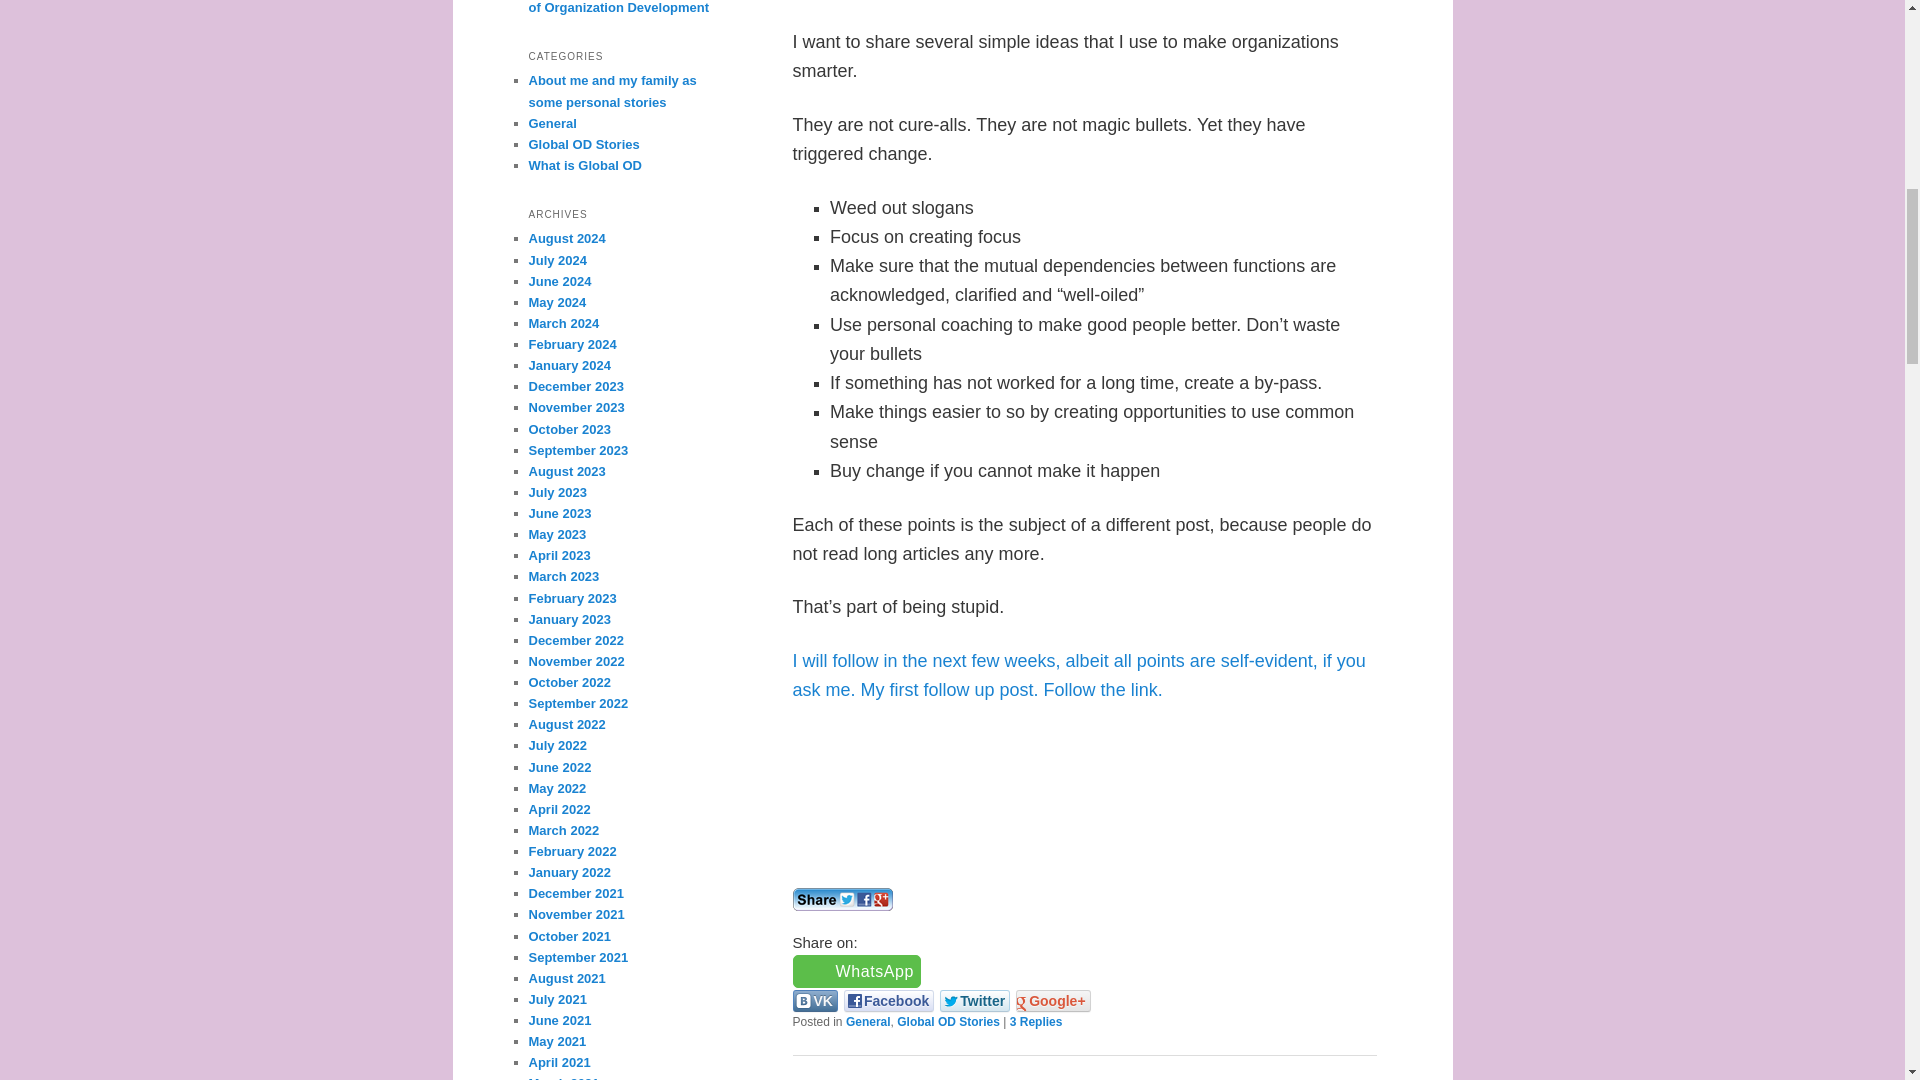 The height and width of the screenshot is (1080, 1920). Describe the element at coordinates (1036, 1022) in the screenshot. I see `3 Replies` at that location.